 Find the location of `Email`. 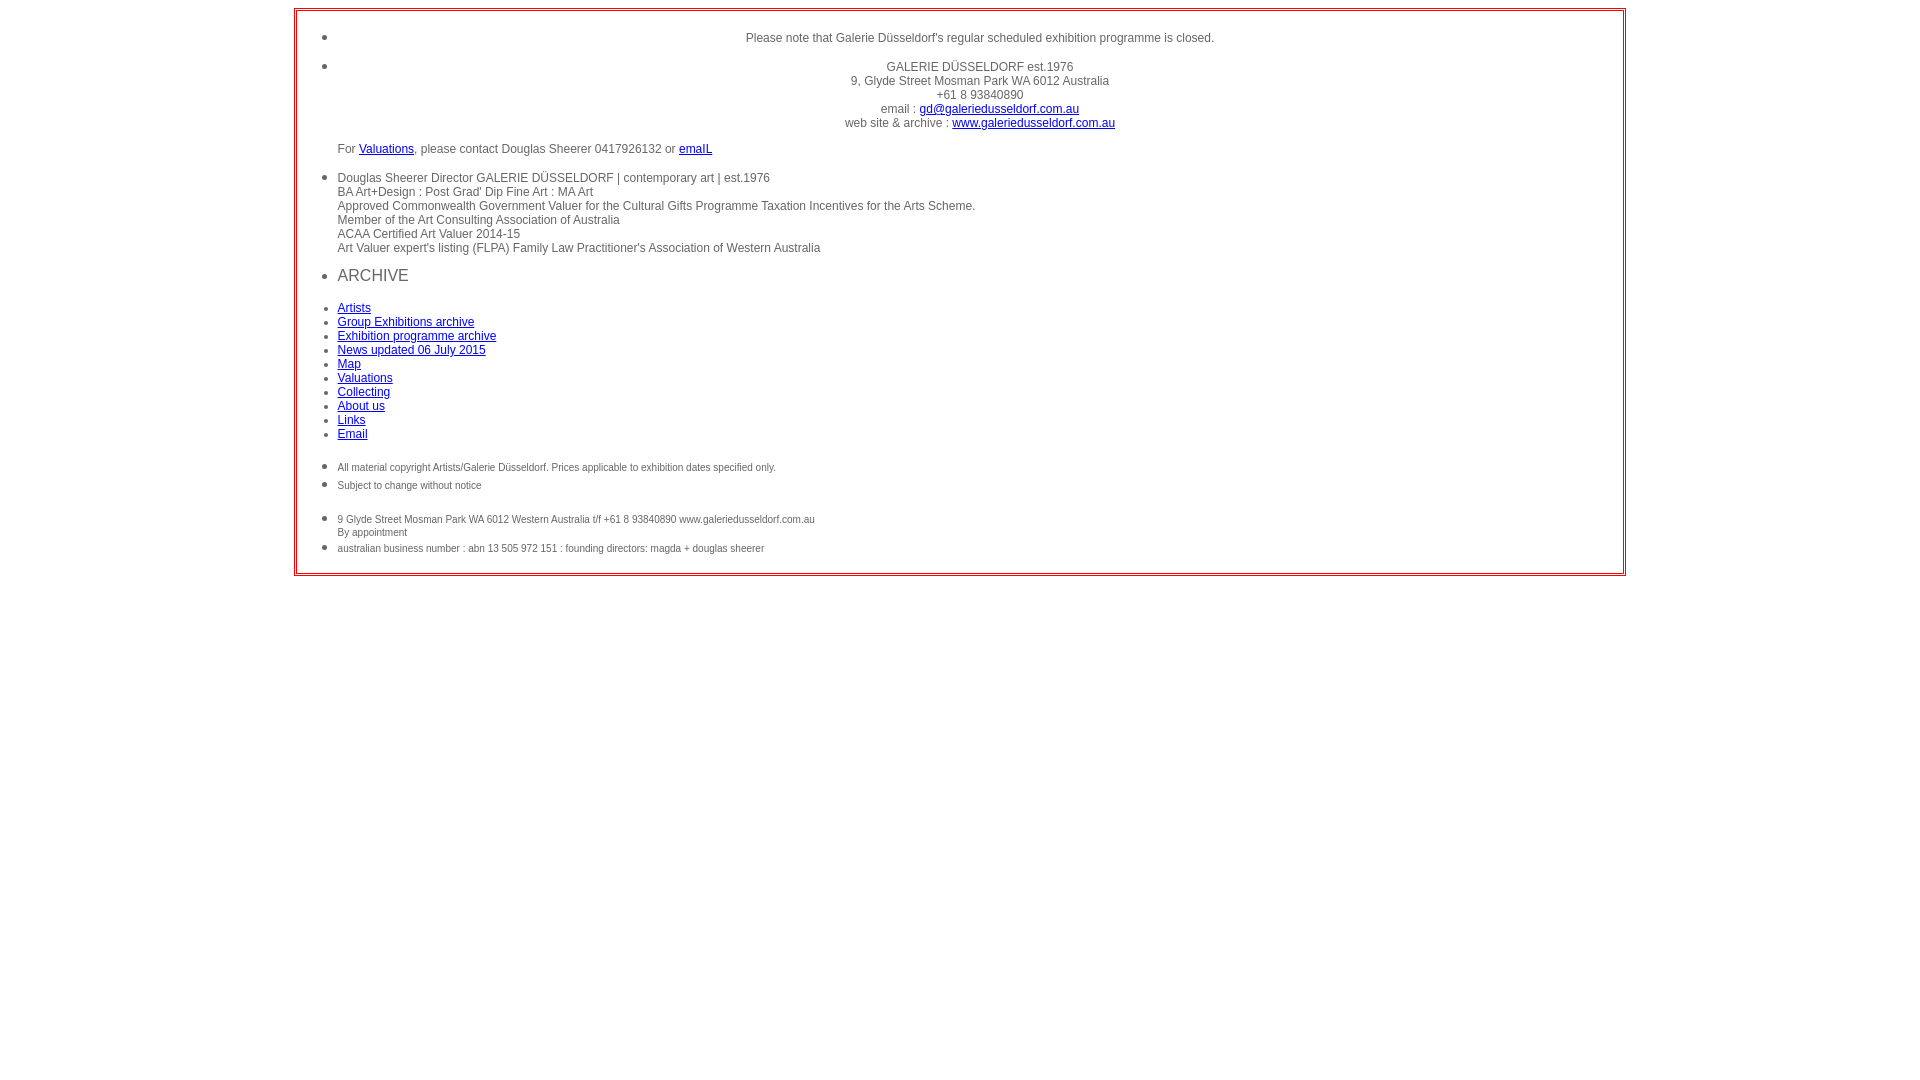

Email is located at coordinates (353, 434).